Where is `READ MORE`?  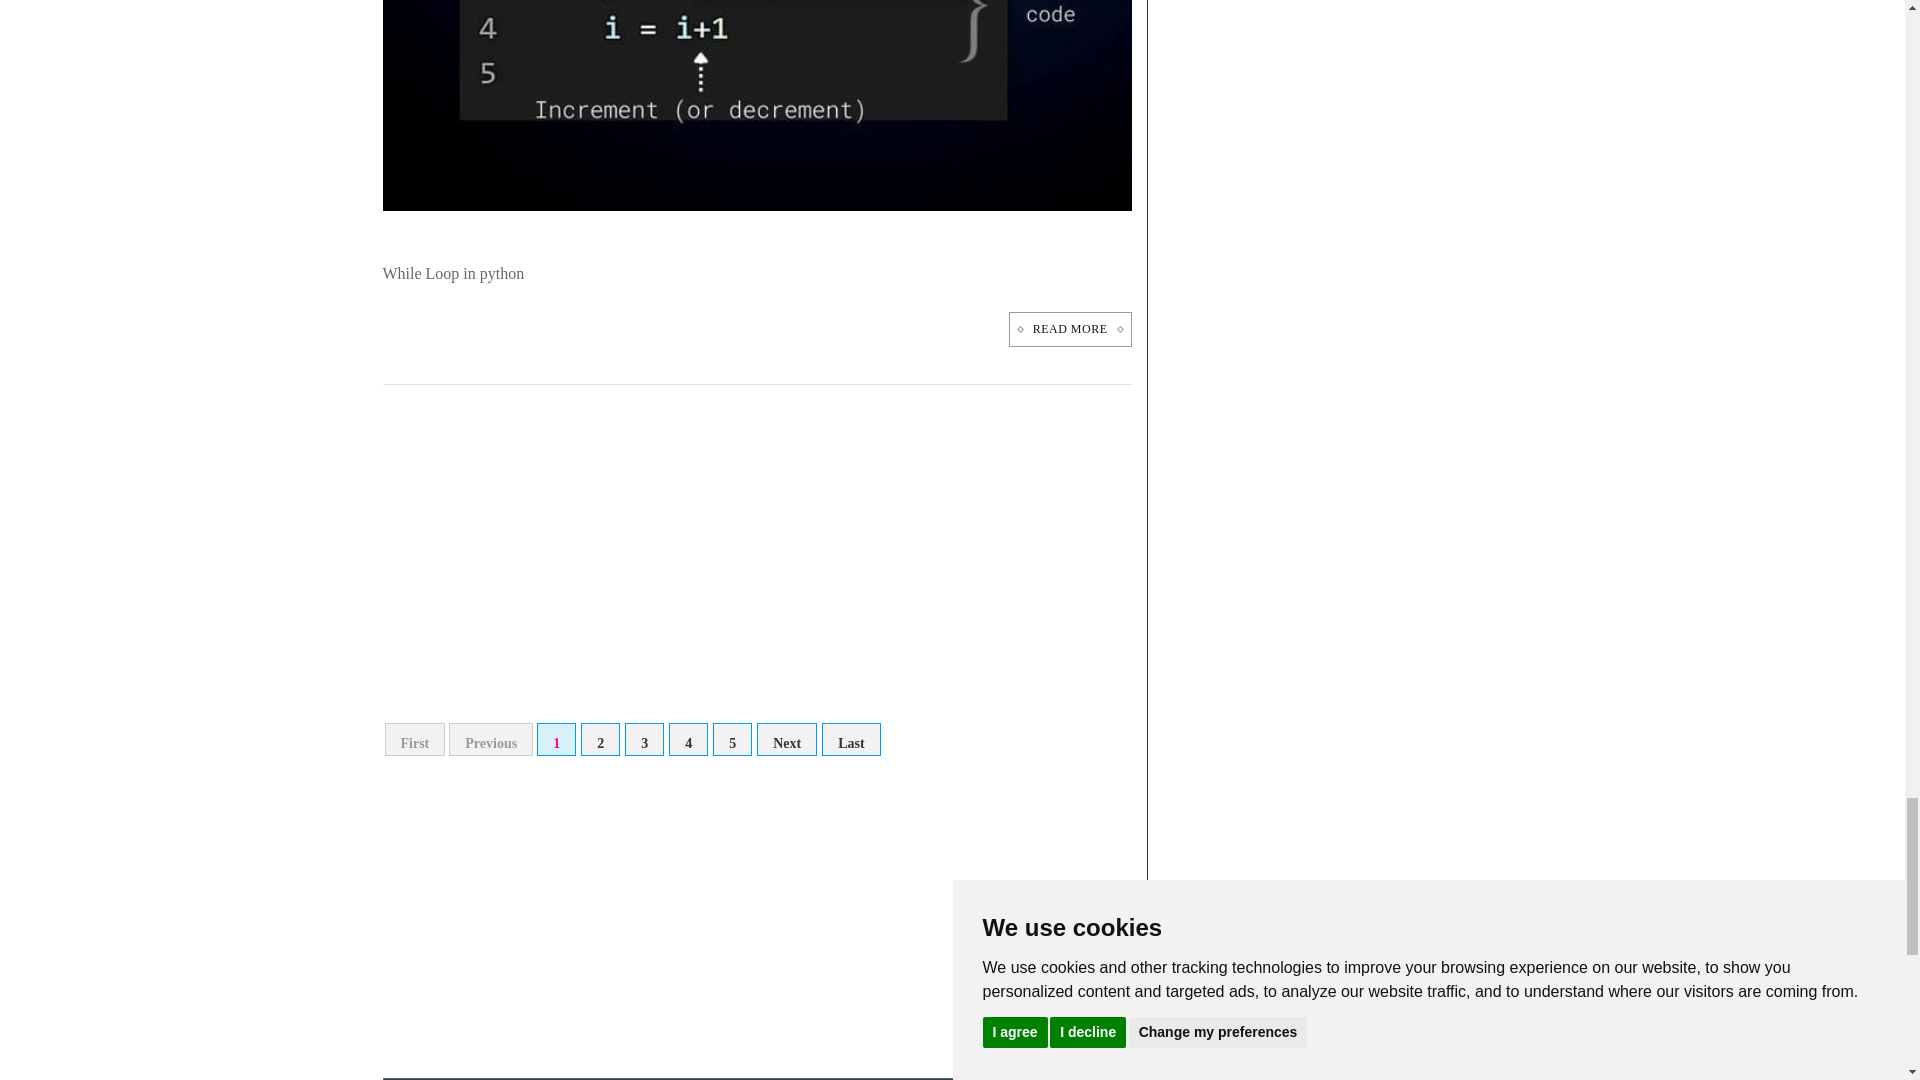 READ MORE is located at coordinates (1070, 329).